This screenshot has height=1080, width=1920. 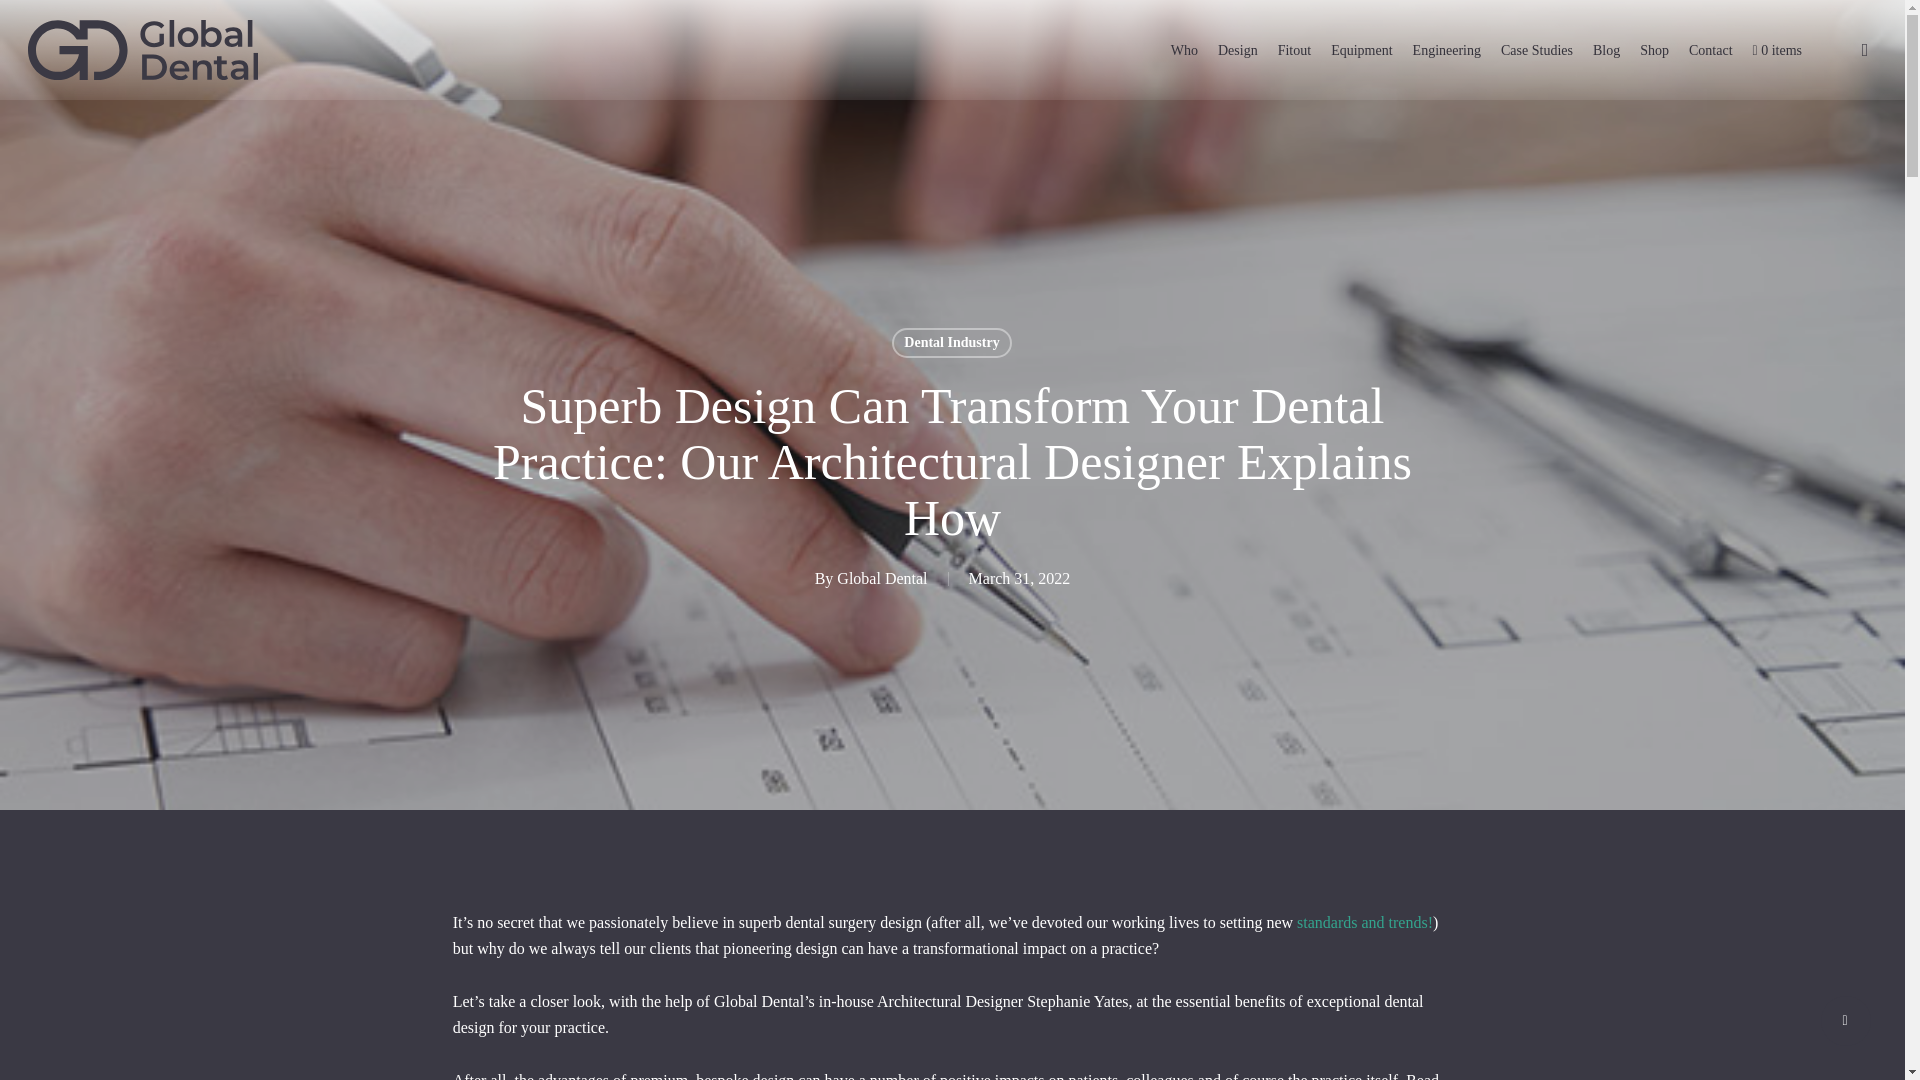 I want to click on 0 items, so click(x=1778, y=50).